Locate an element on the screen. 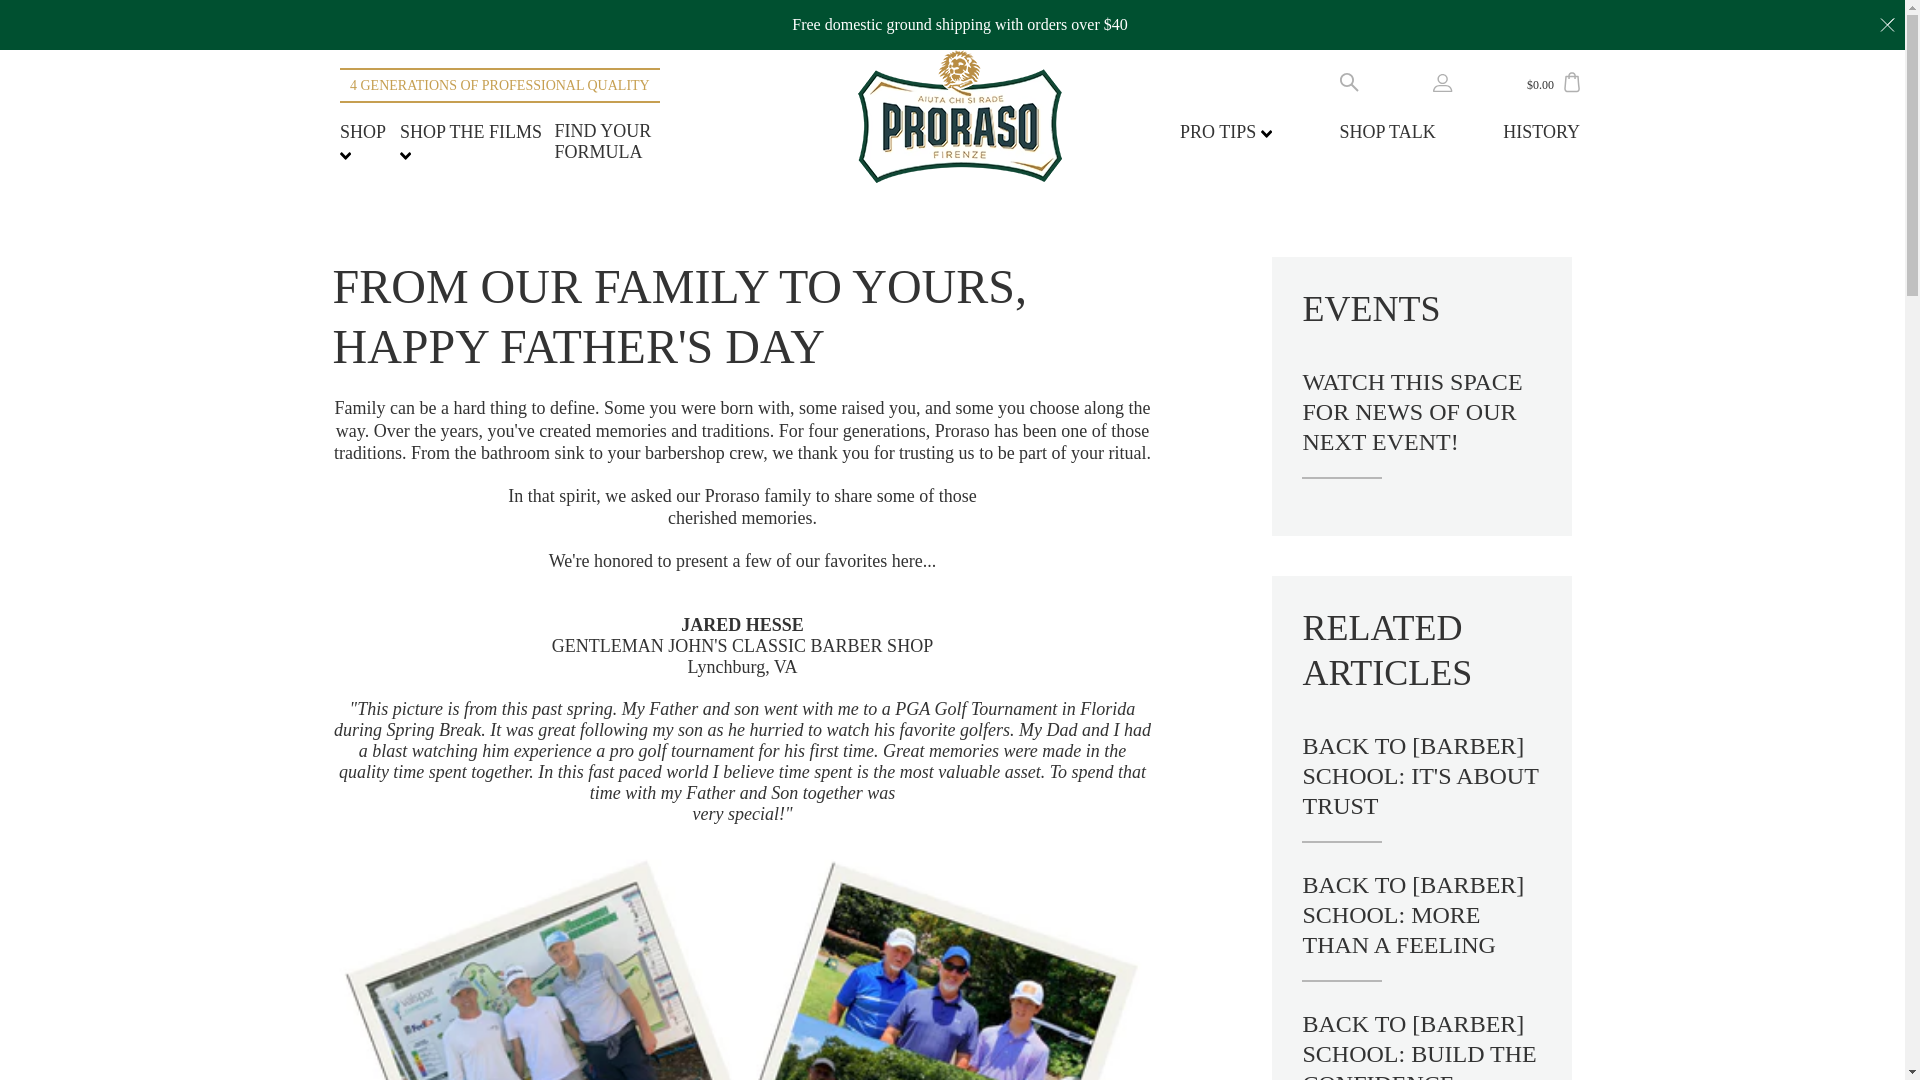  Search is located at coordinates (1350, 81).